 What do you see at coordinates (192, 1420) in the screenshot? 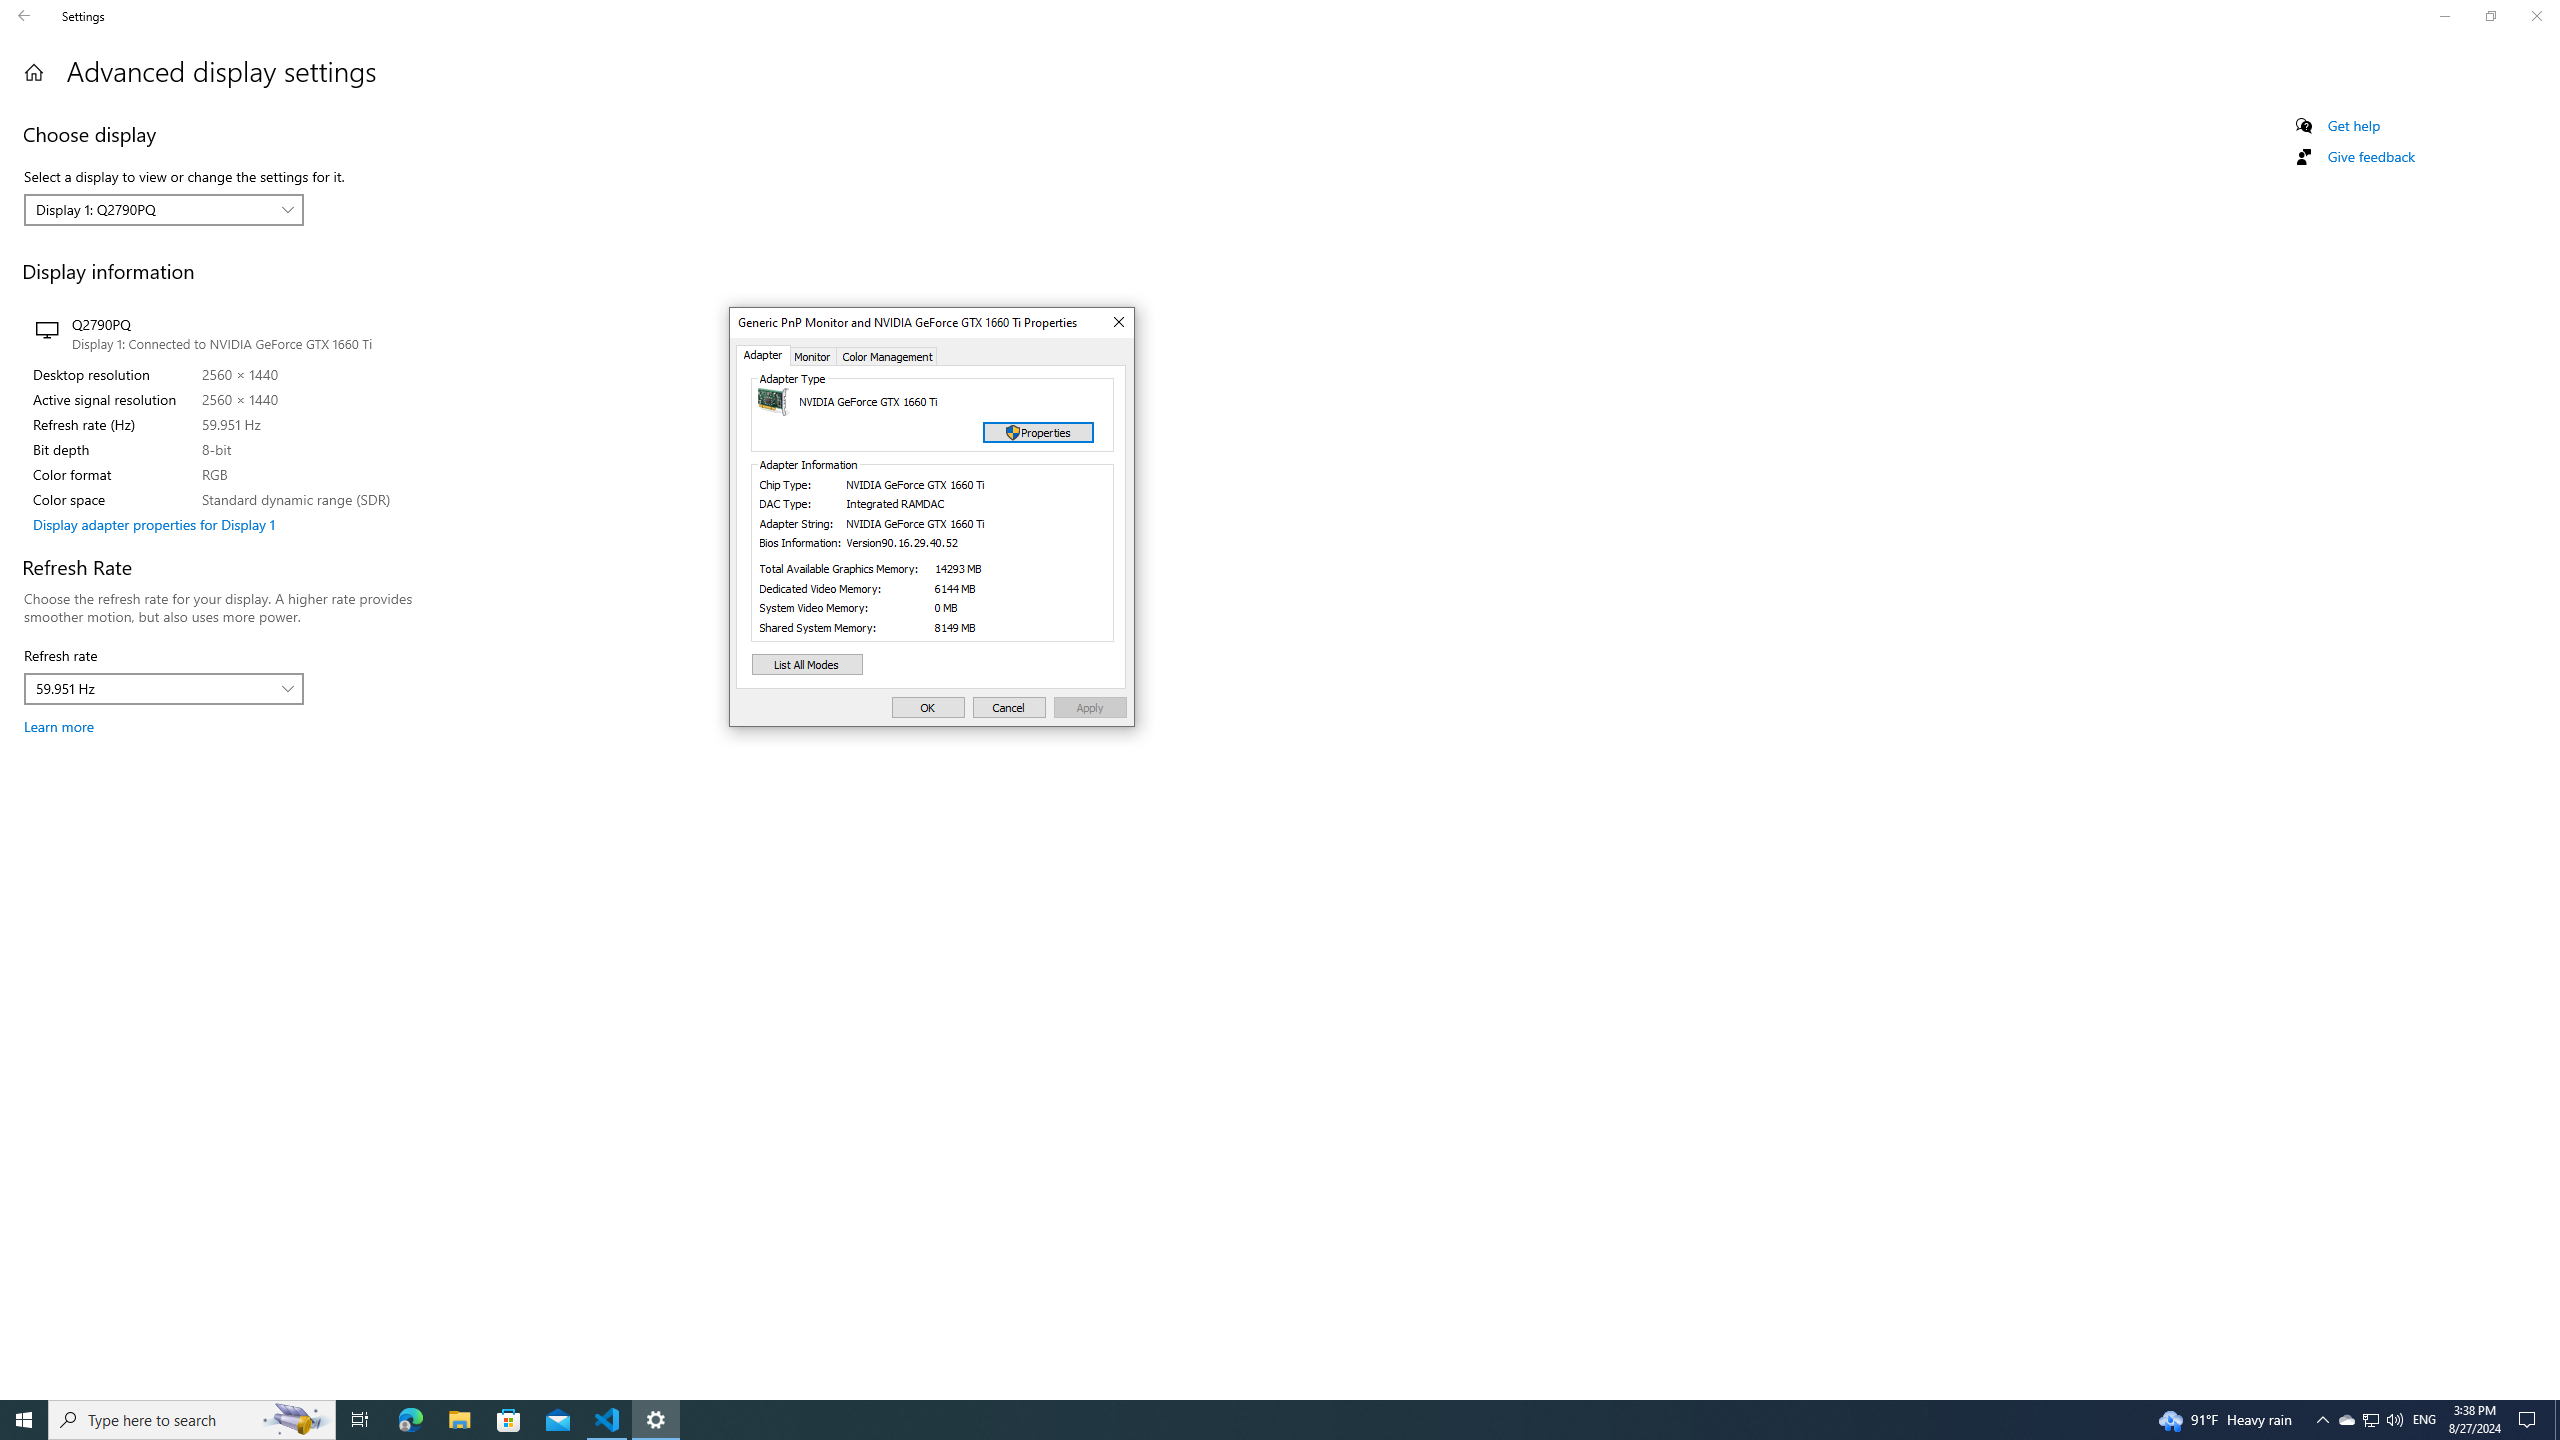
I see `List All Modes` at bounding box center [192, 1420].